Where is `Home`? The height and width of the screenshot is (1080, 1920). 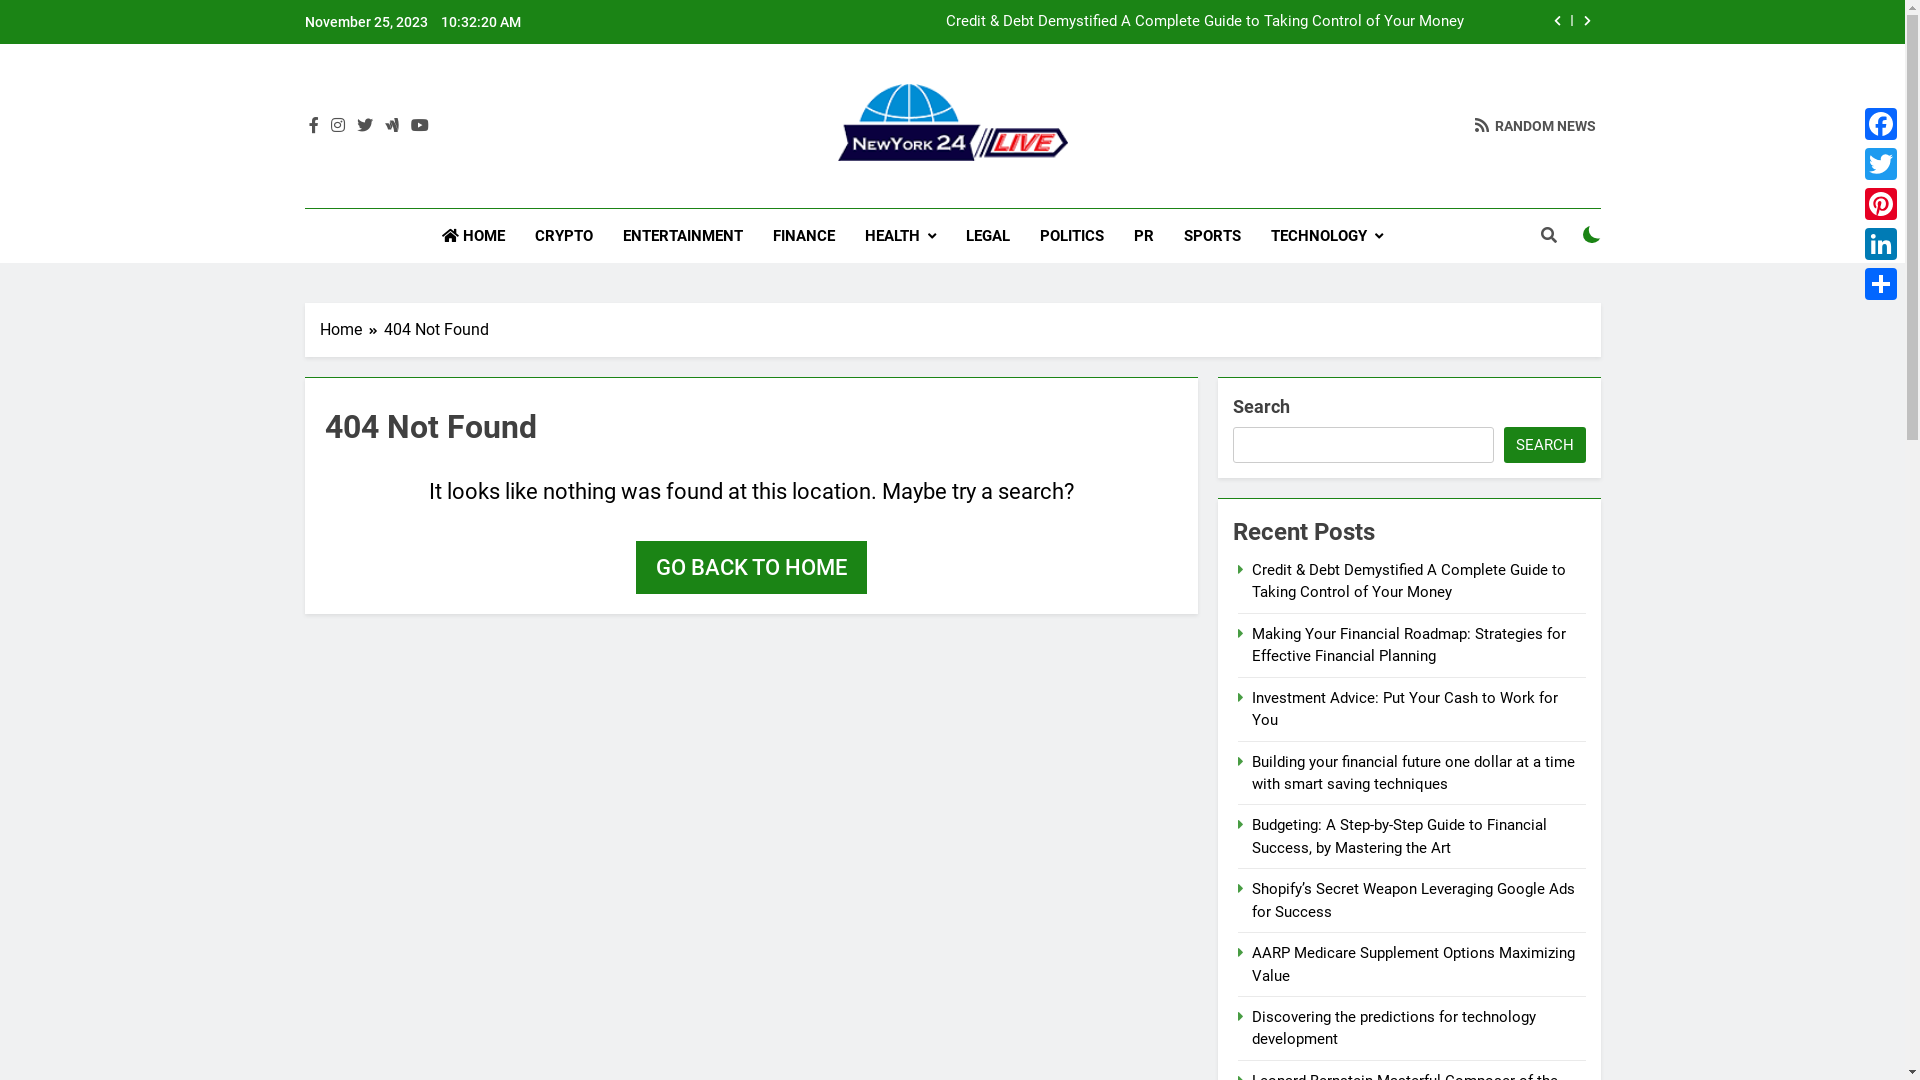 Home is located at coordinates (352, 330).